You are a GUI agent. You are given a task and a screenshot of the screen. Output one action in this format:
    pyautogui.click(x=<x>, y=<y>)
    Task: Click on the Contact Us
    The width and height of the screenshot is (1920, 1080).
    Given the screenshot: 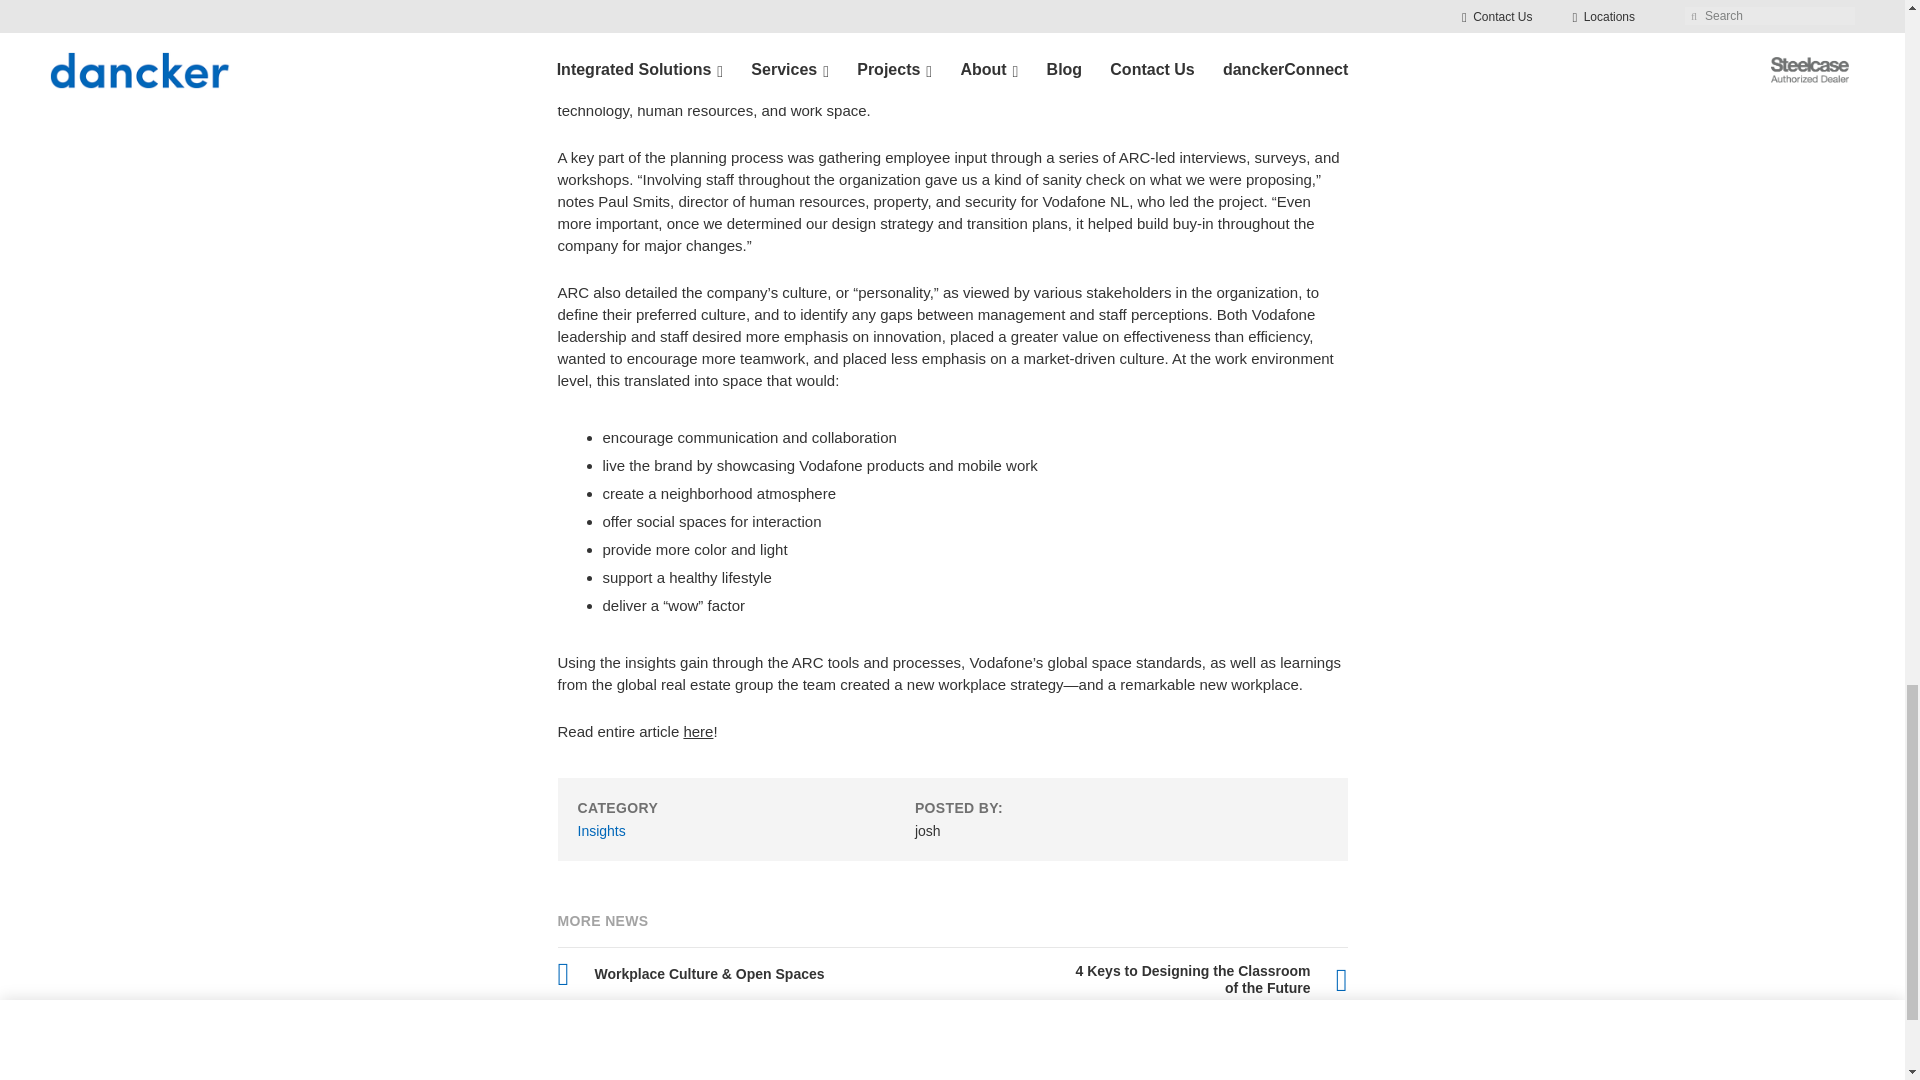 What is the action you would take?
    pyautogui.click(x=244, y=1077)
    